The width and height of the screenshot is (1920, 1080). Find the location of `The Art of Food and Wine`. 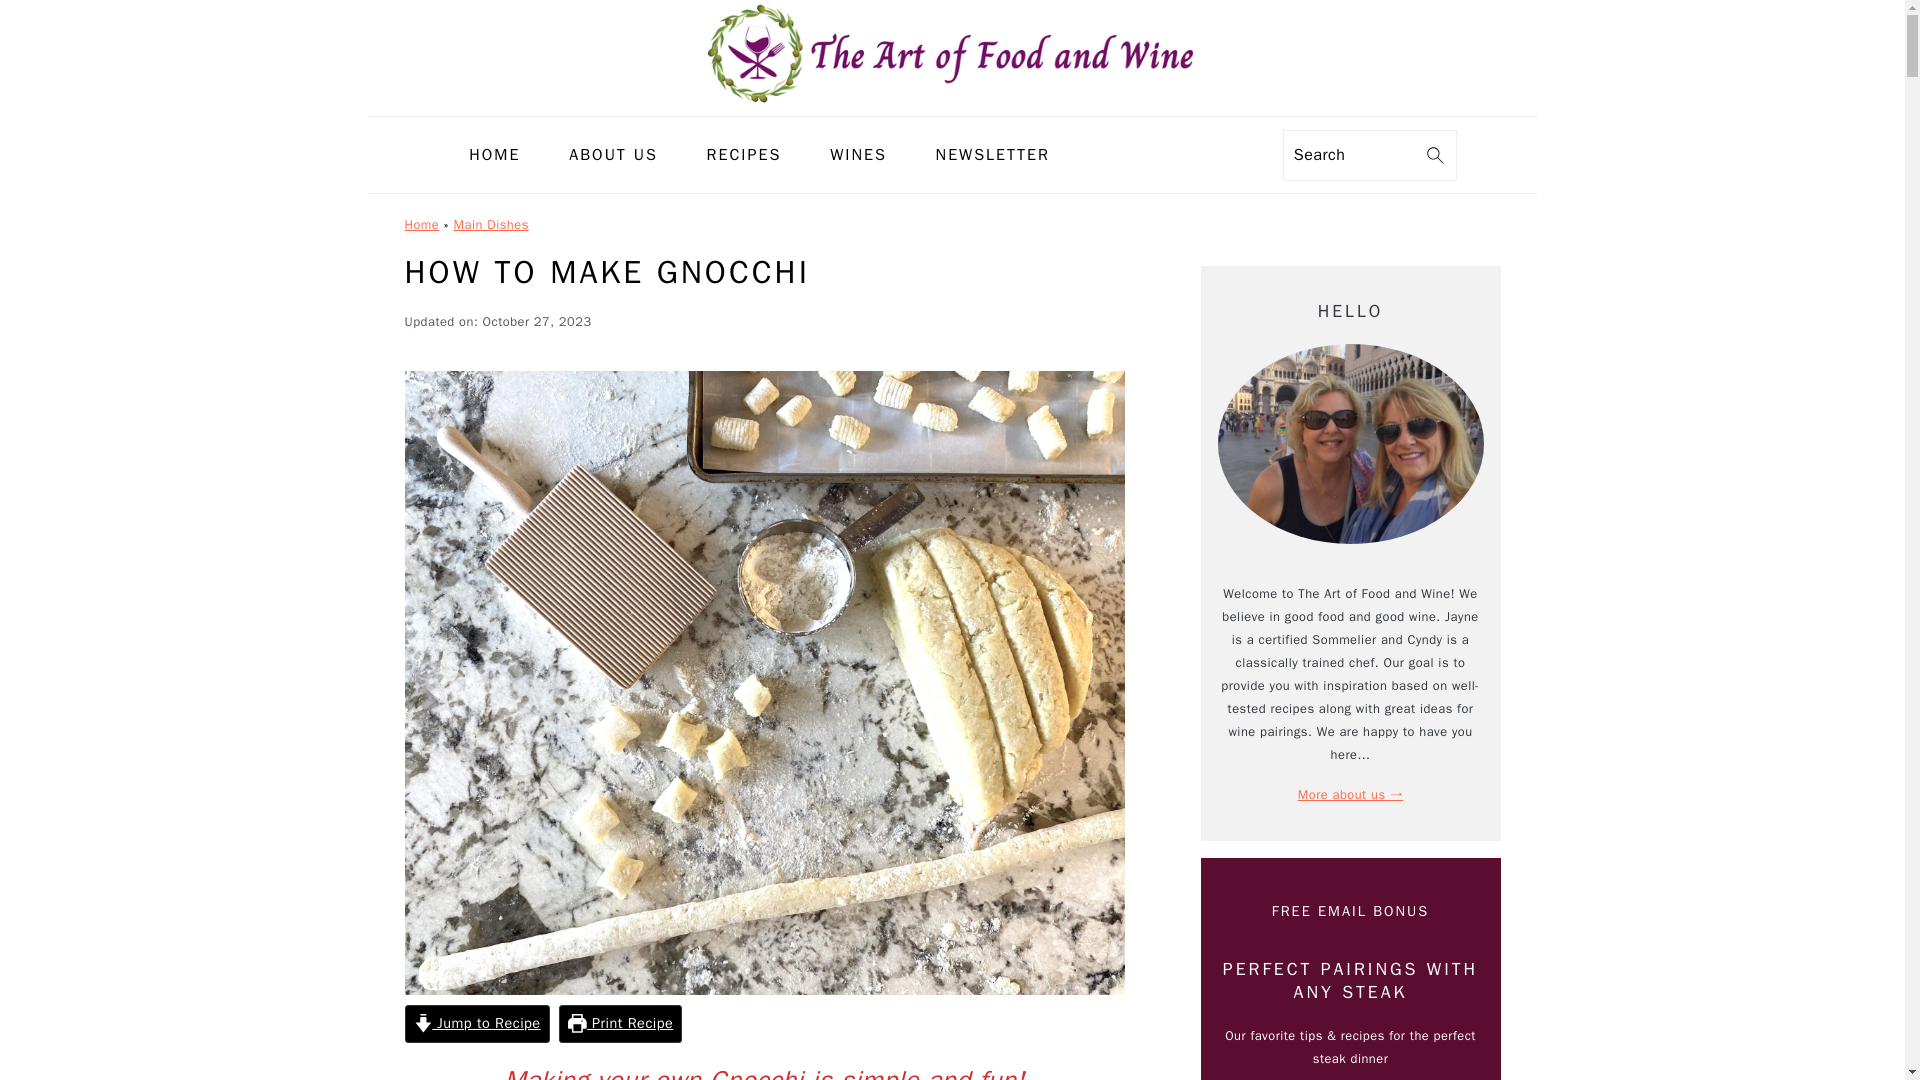

The Art of Food and Wine is located at coordinates (952, 52).